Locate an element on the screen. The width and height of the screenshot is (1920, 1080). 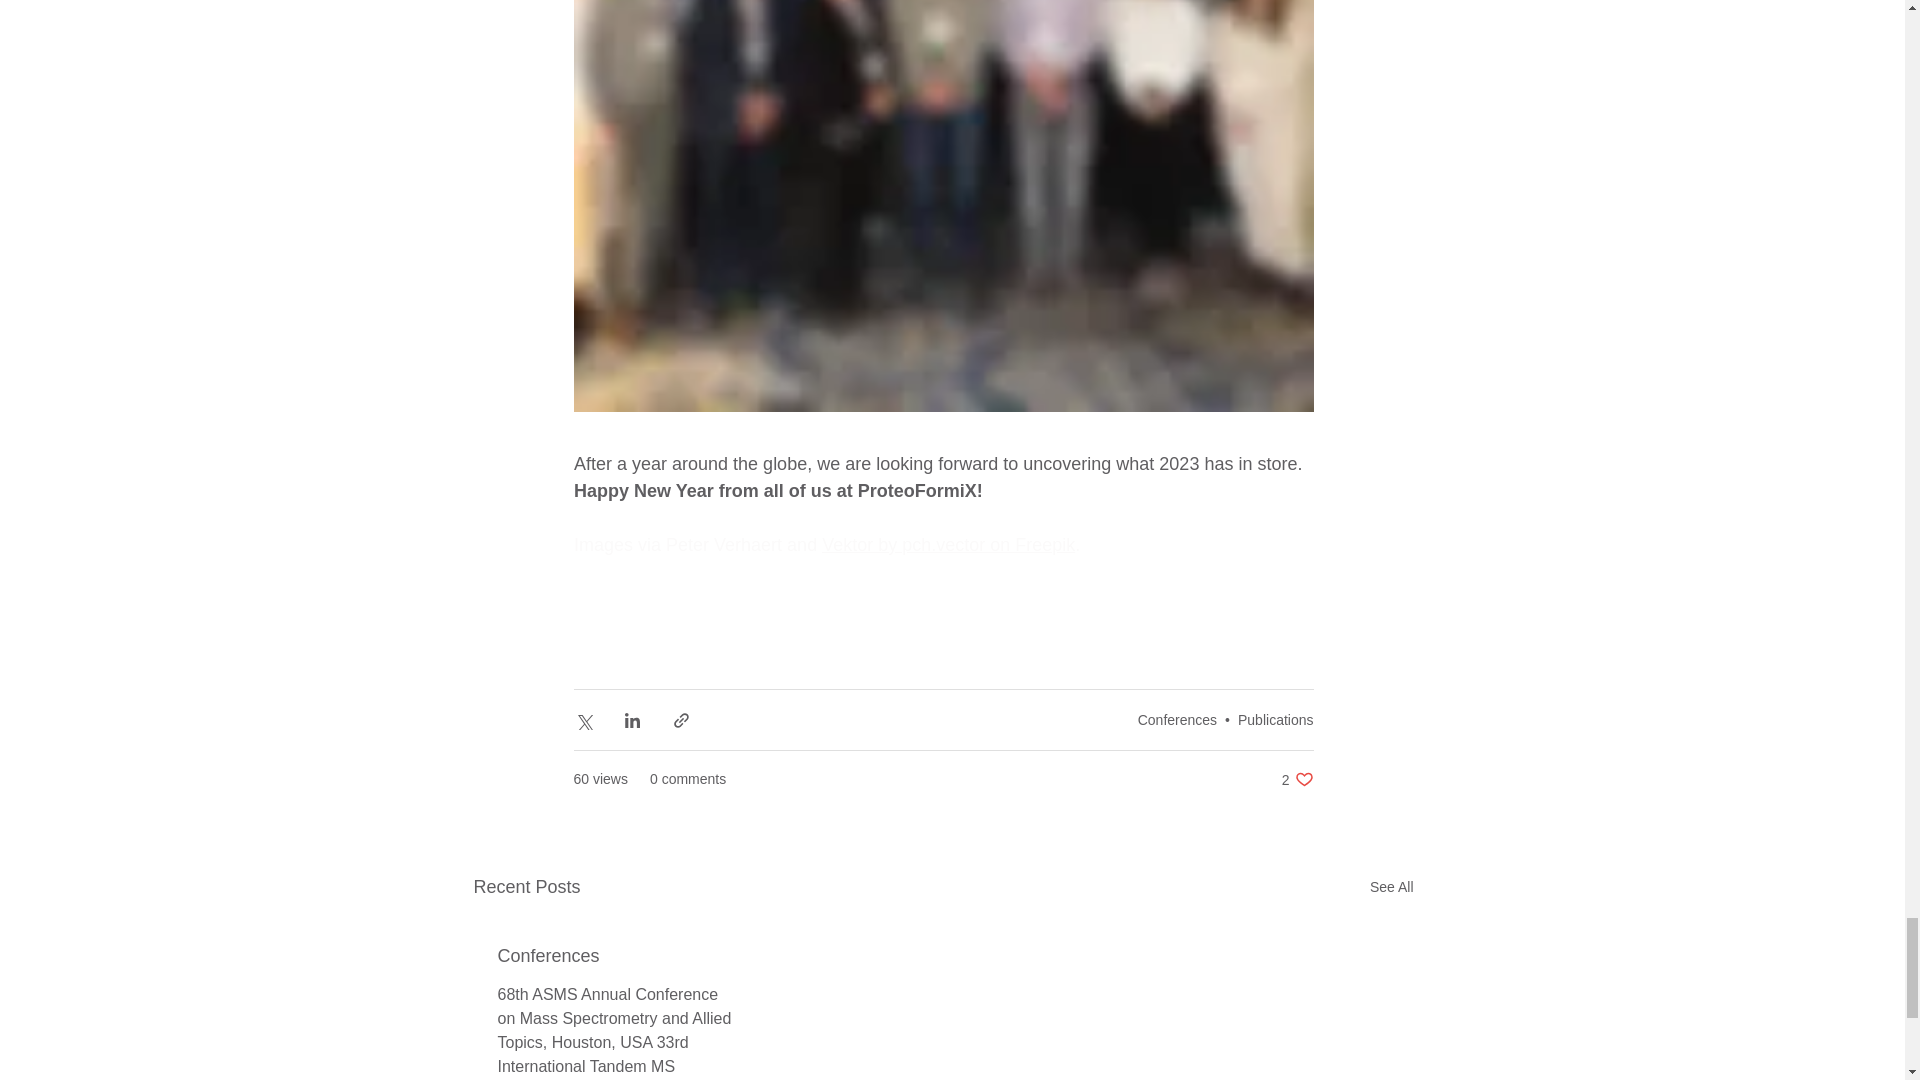
Conferences is located at coordinates (618, 956).